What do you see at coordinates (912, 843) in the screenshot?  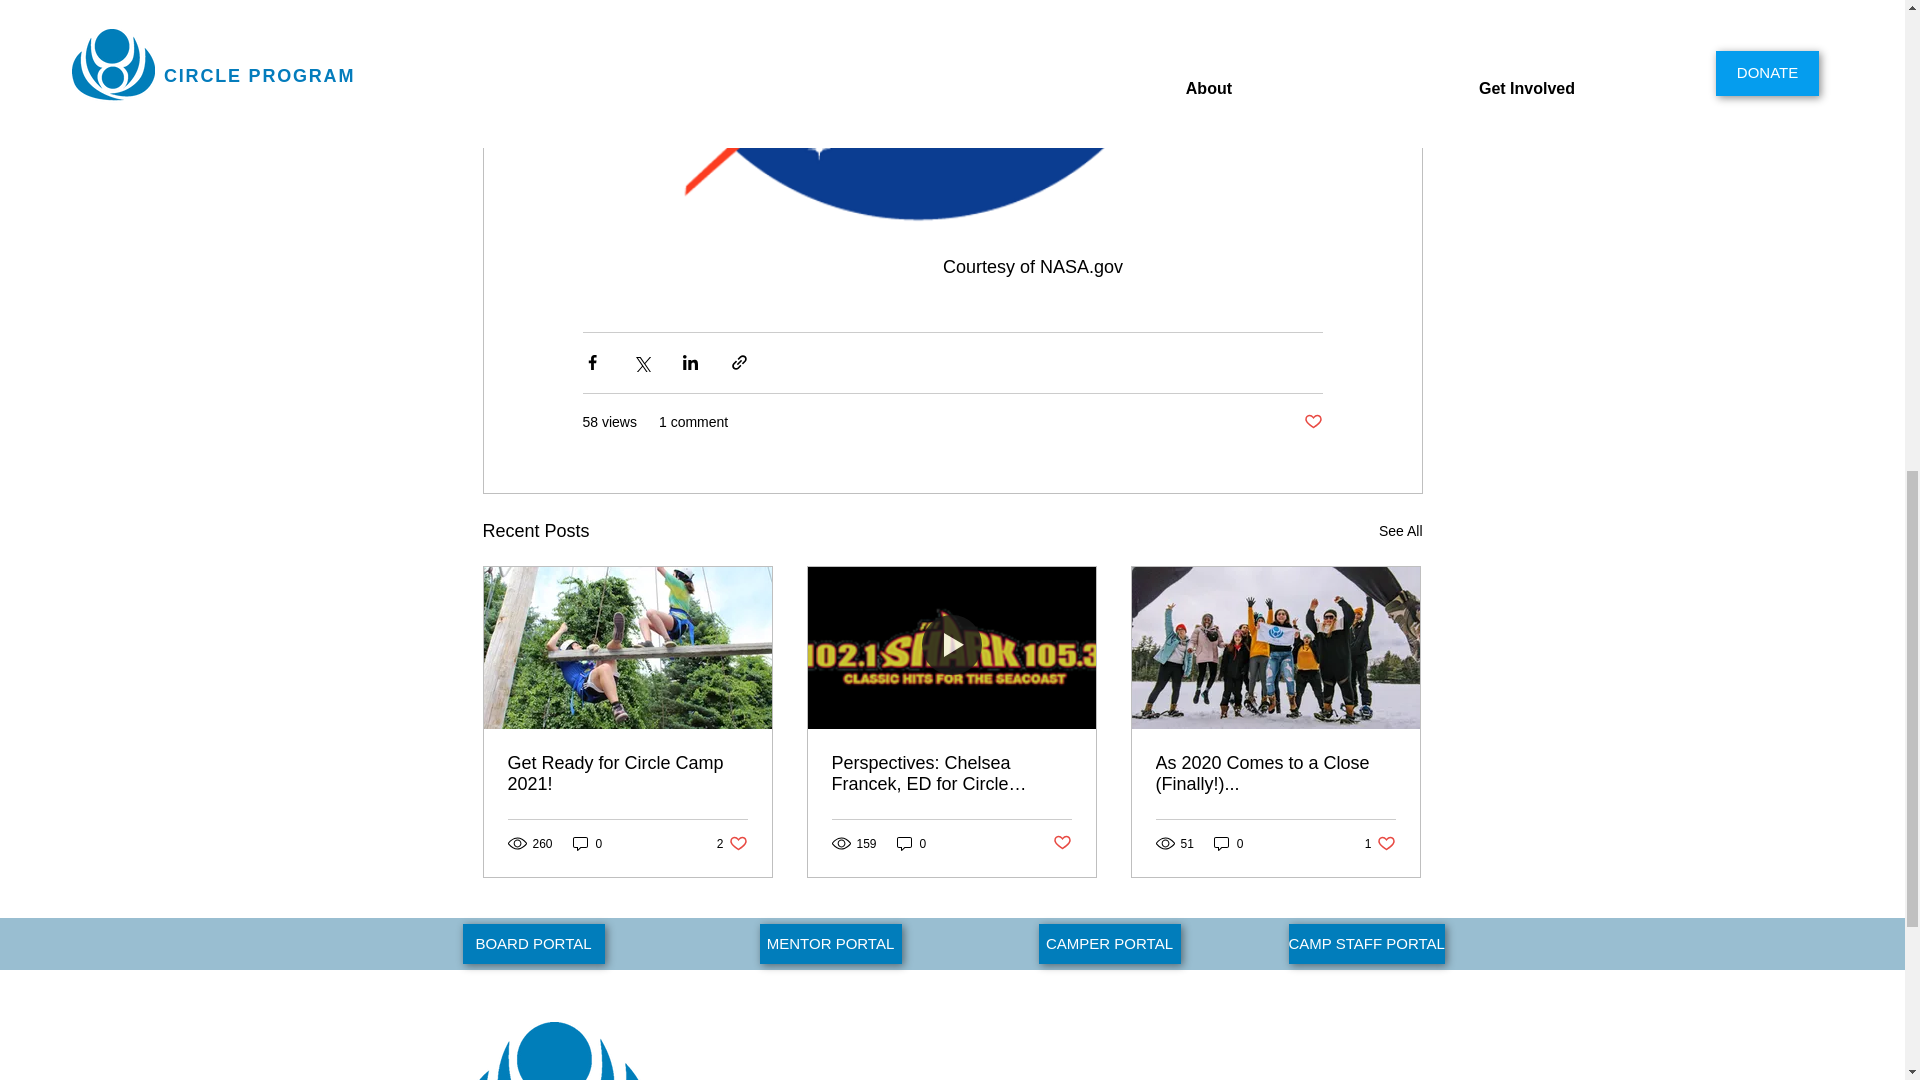 I see `0` at bounding box center [912, 843].